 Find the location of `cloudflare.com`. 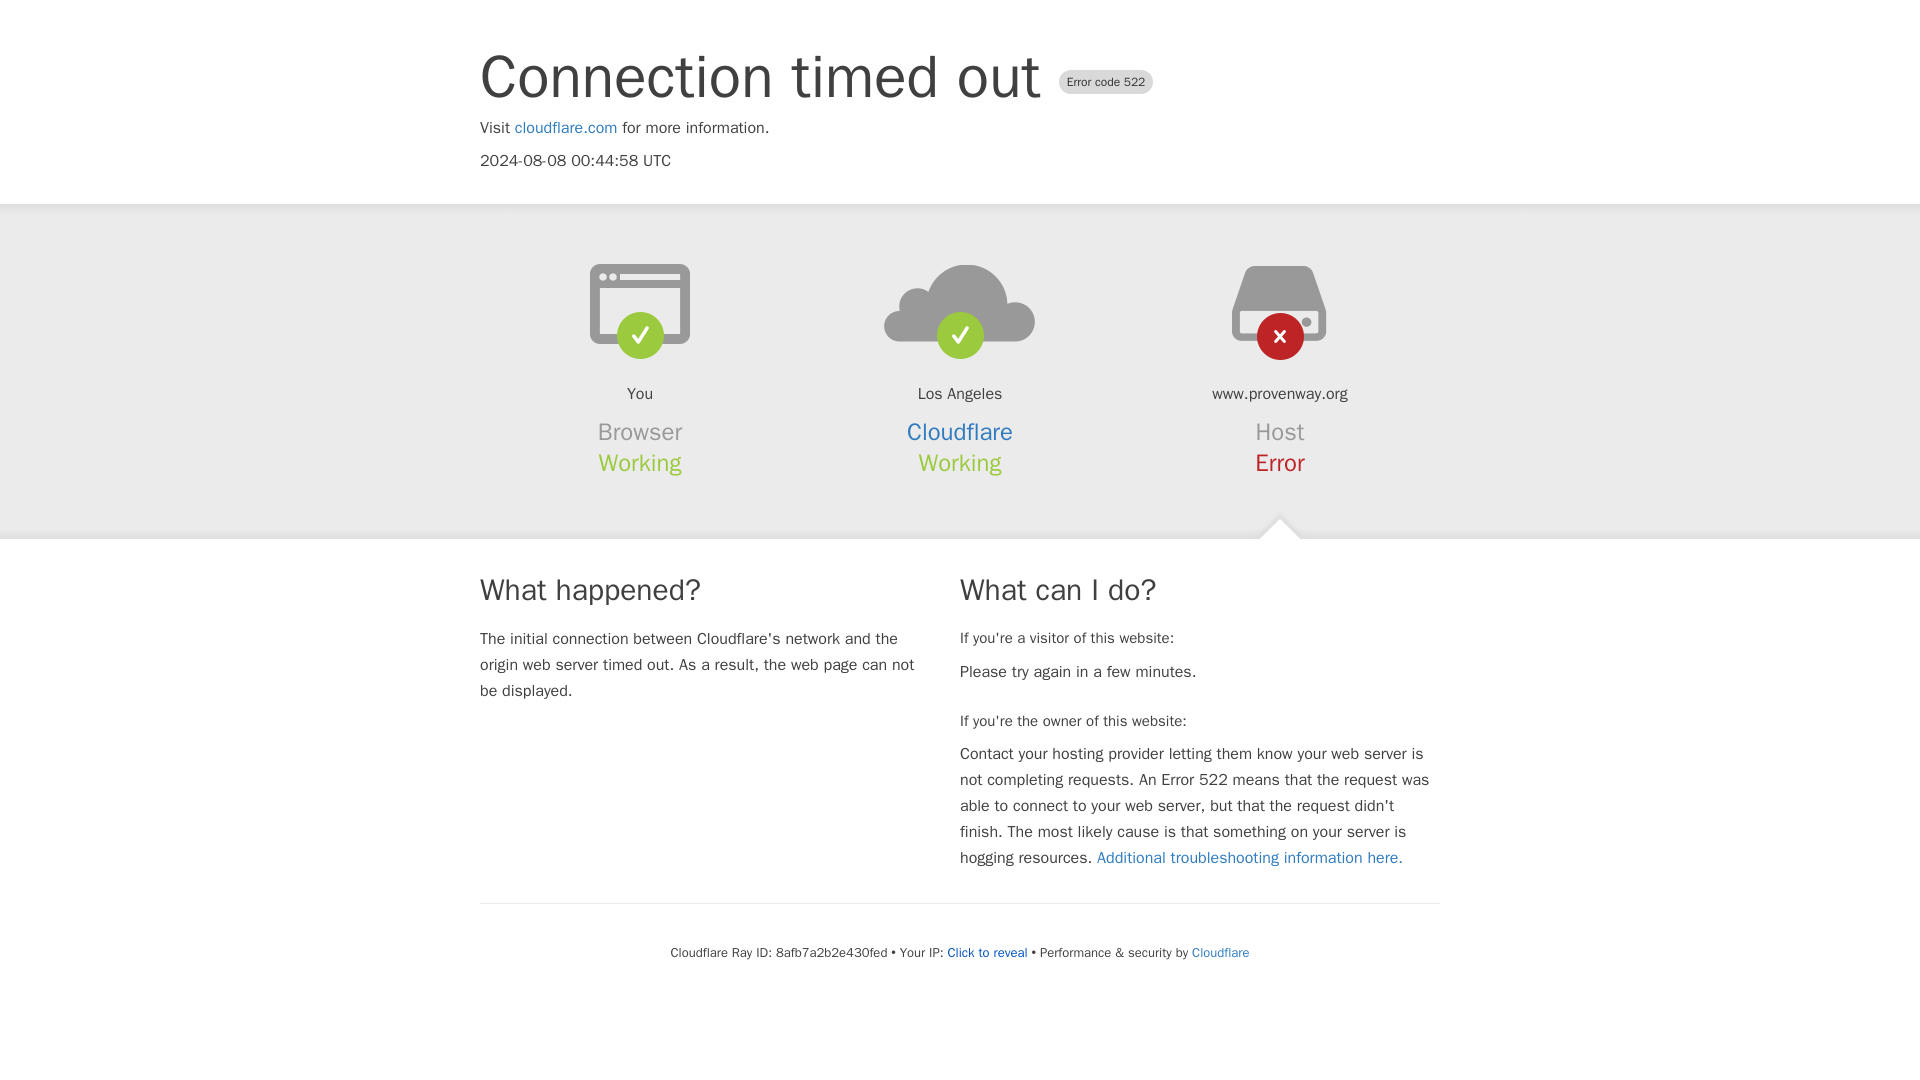

cloudflare.com is located at coordinates (566, 128).